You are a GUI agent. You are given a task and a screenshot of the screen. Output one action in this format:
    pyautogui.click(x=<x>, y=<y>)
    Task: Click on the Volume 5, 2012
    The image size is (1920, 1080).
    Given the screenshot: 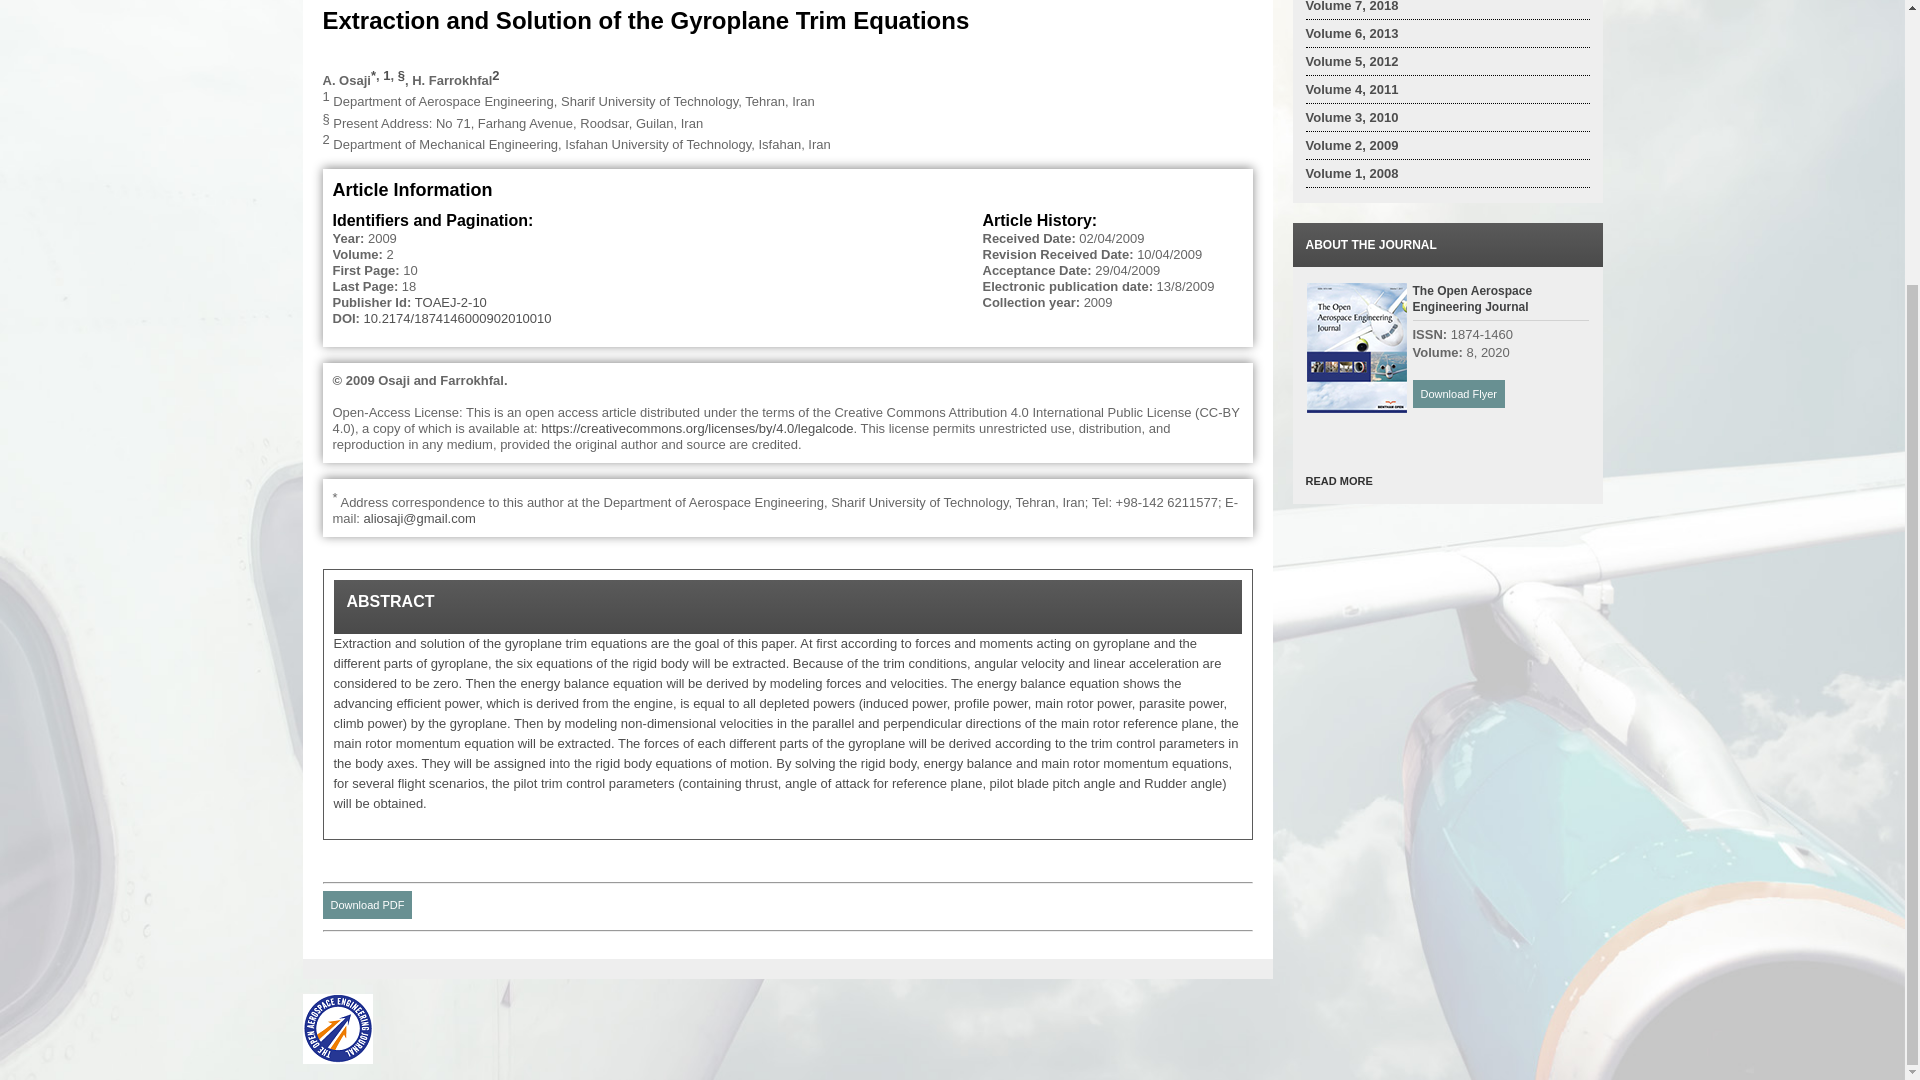 What is the action you would take?
    pyautogui.click(x=1352, y=62)
    